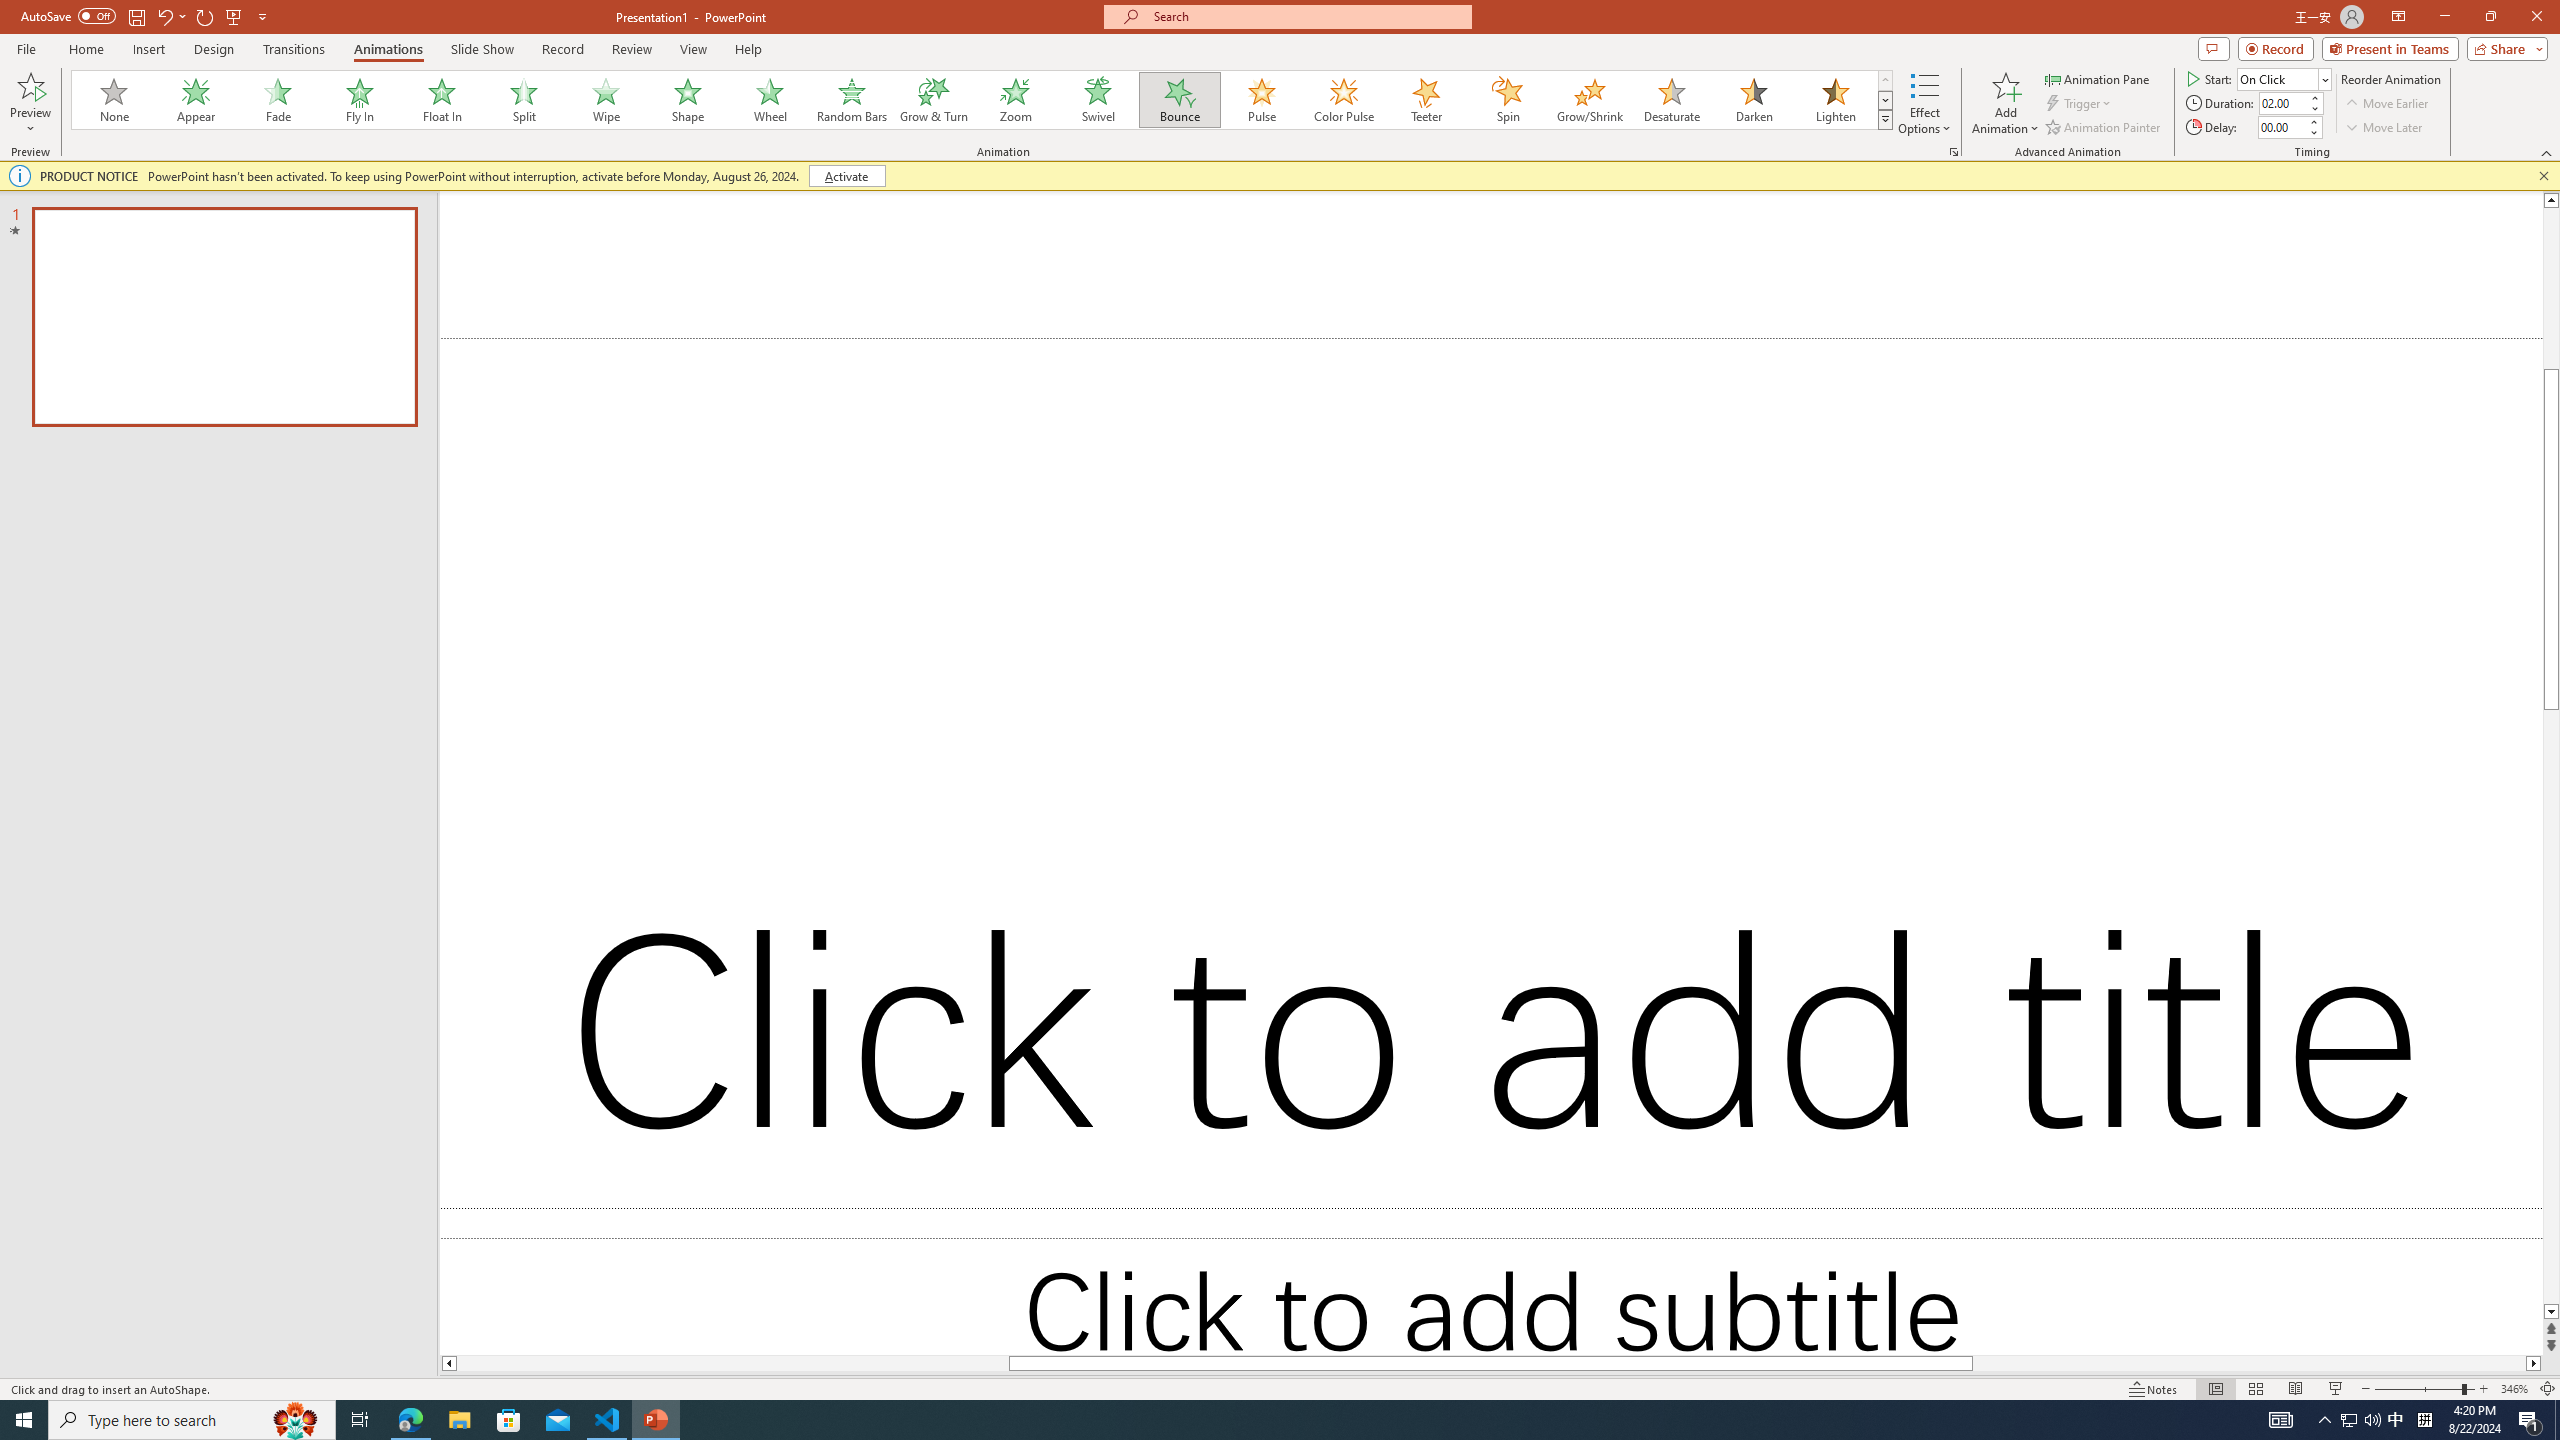  I want to click on Class: NetUIImage, so click(1885, 120).